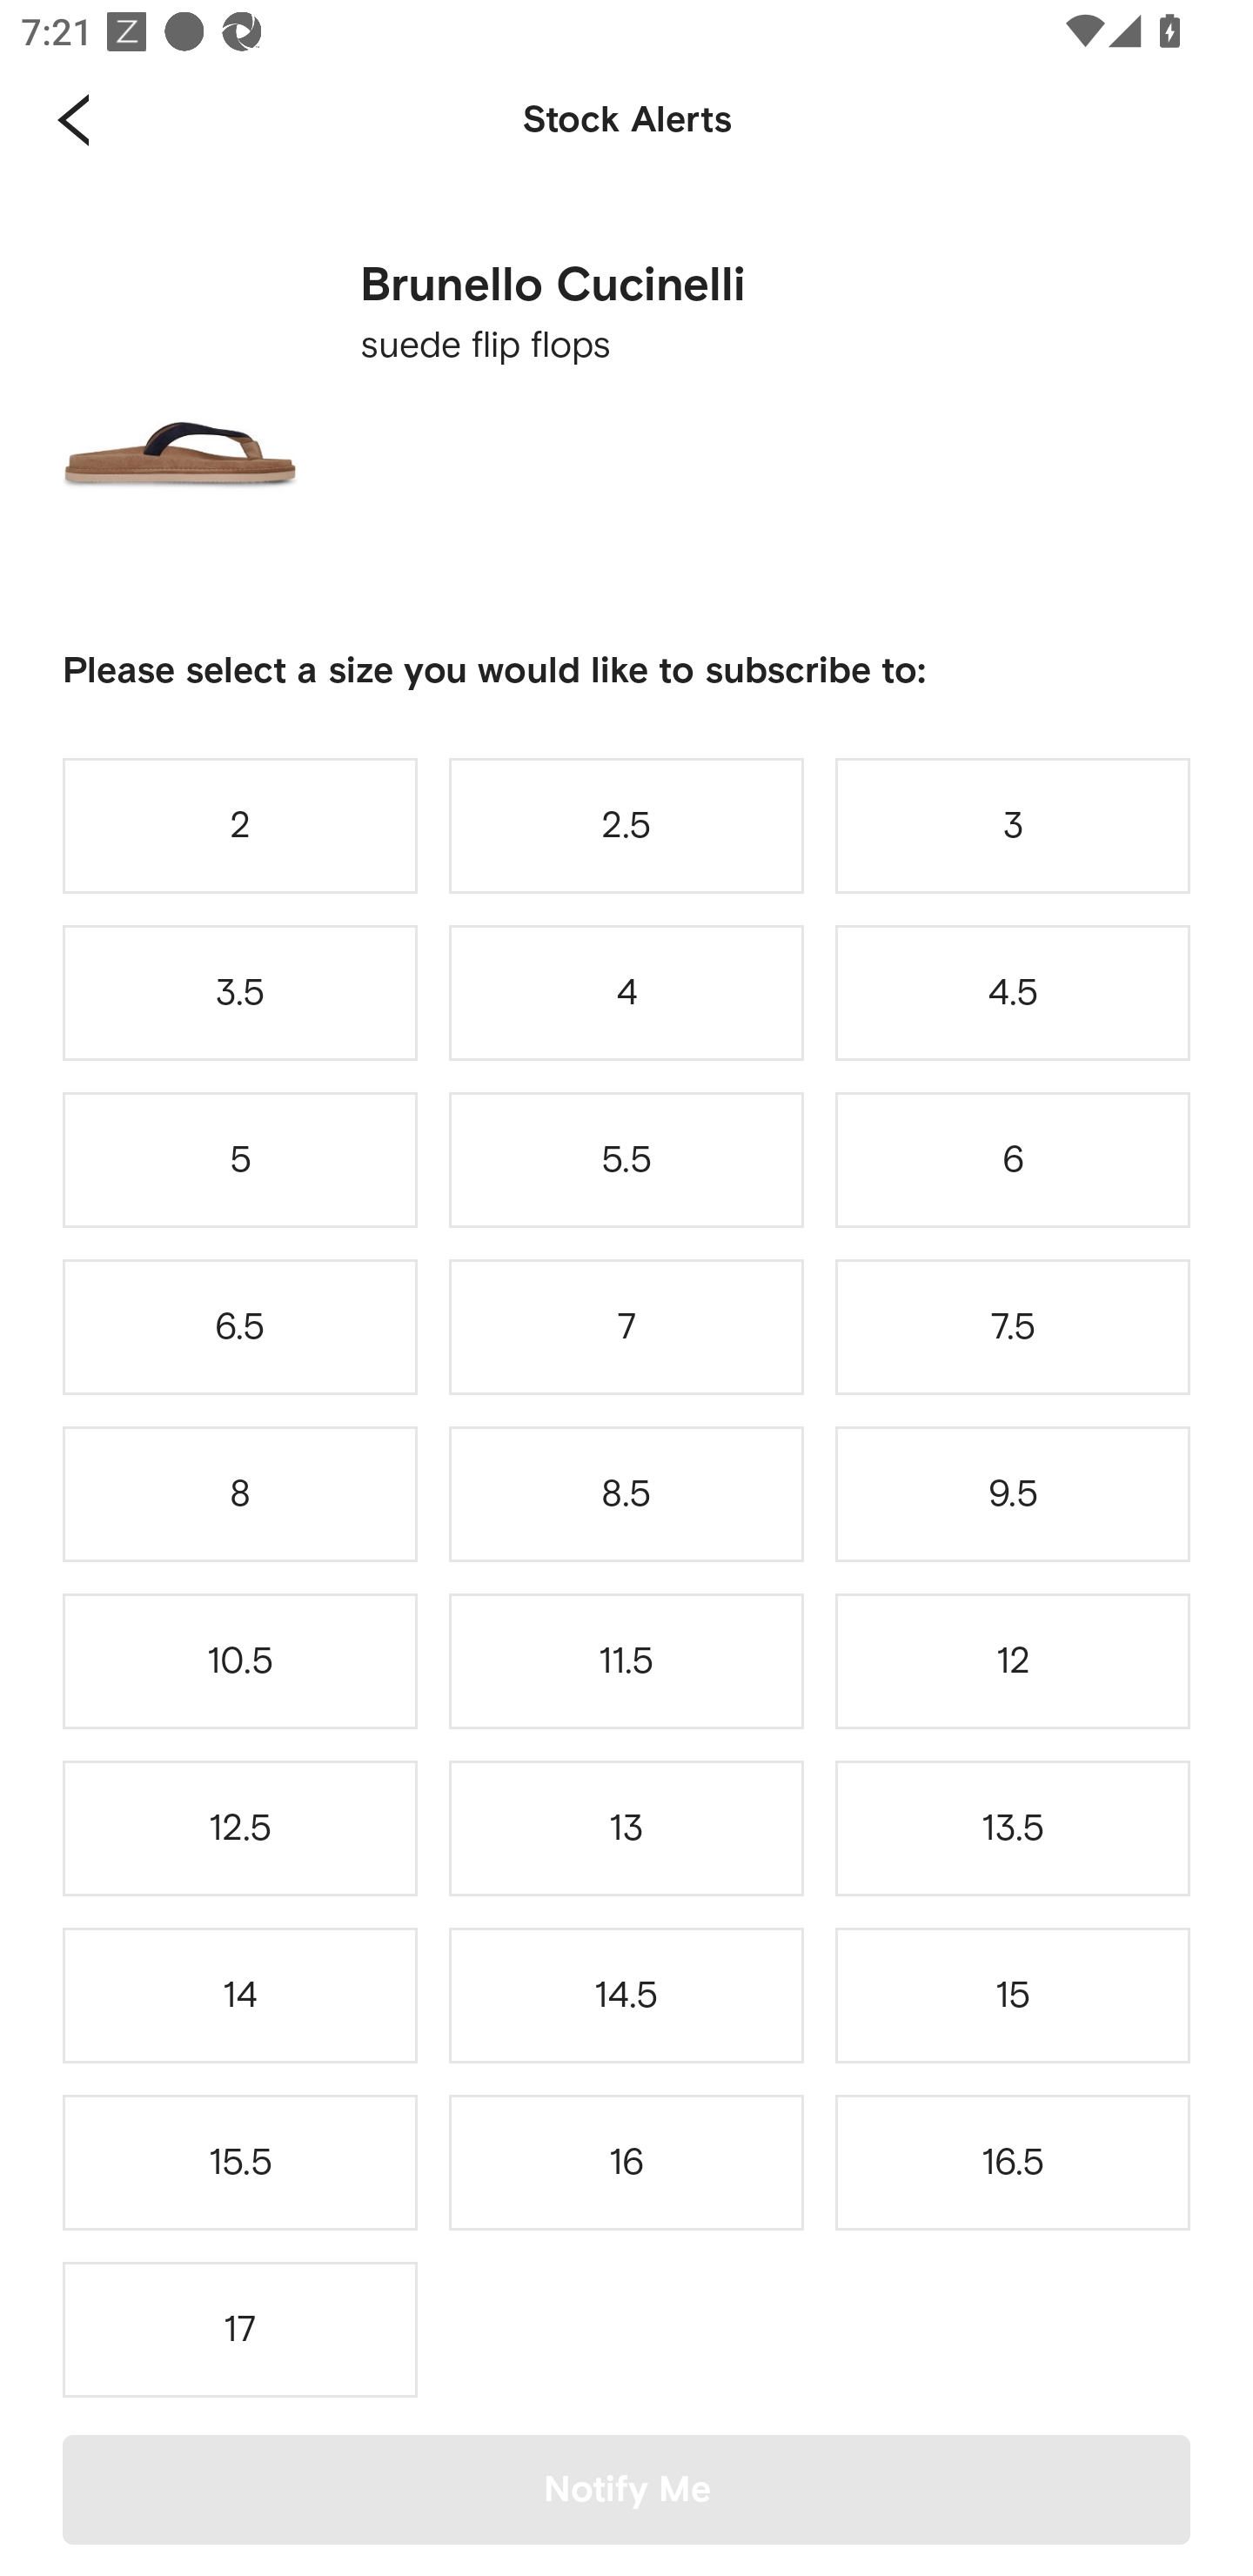 This screenshot has width=1253, height=2576. Describe the element at coordinates (240, 1828) in the screenshot. I see `12.5` at that location.